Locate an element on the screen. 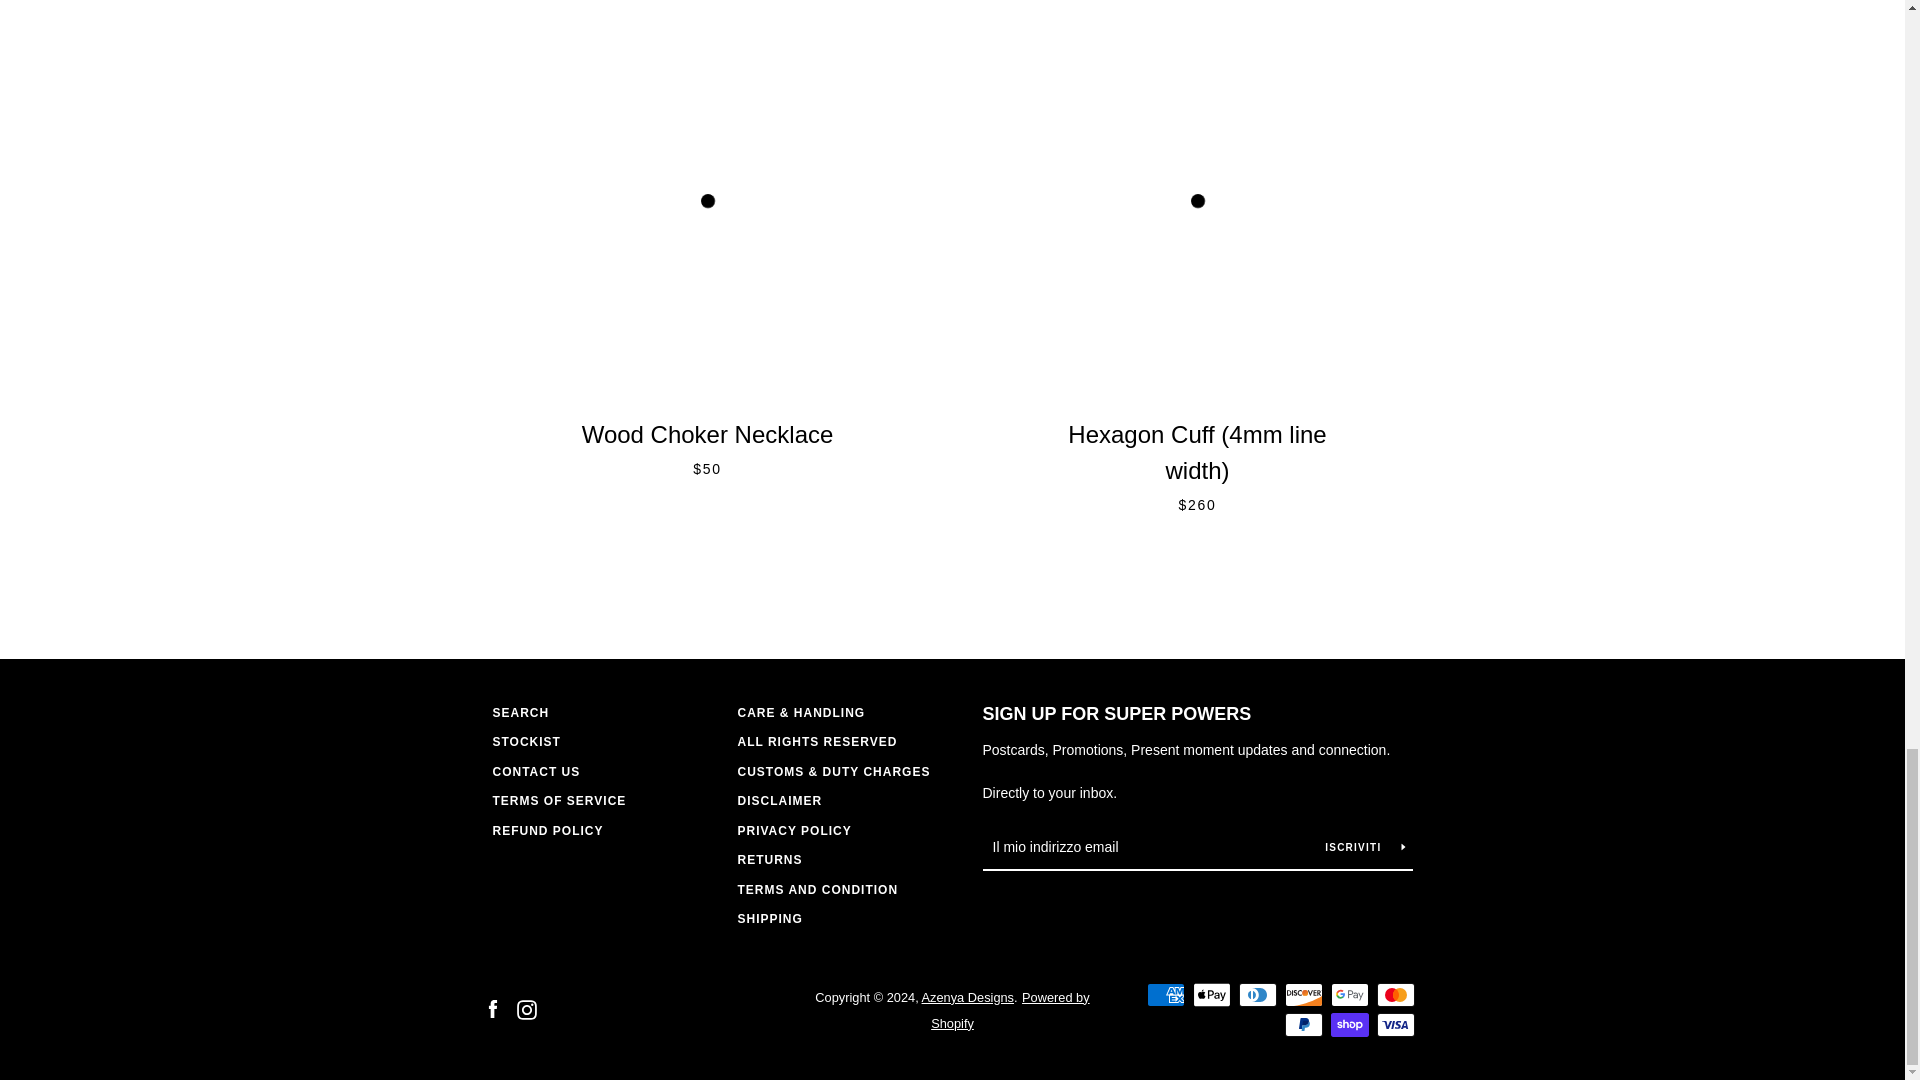 The width and height of the screenshot is (1920, 1080). Azenya Designs su Facebook is located at coordinates (491, 1010).